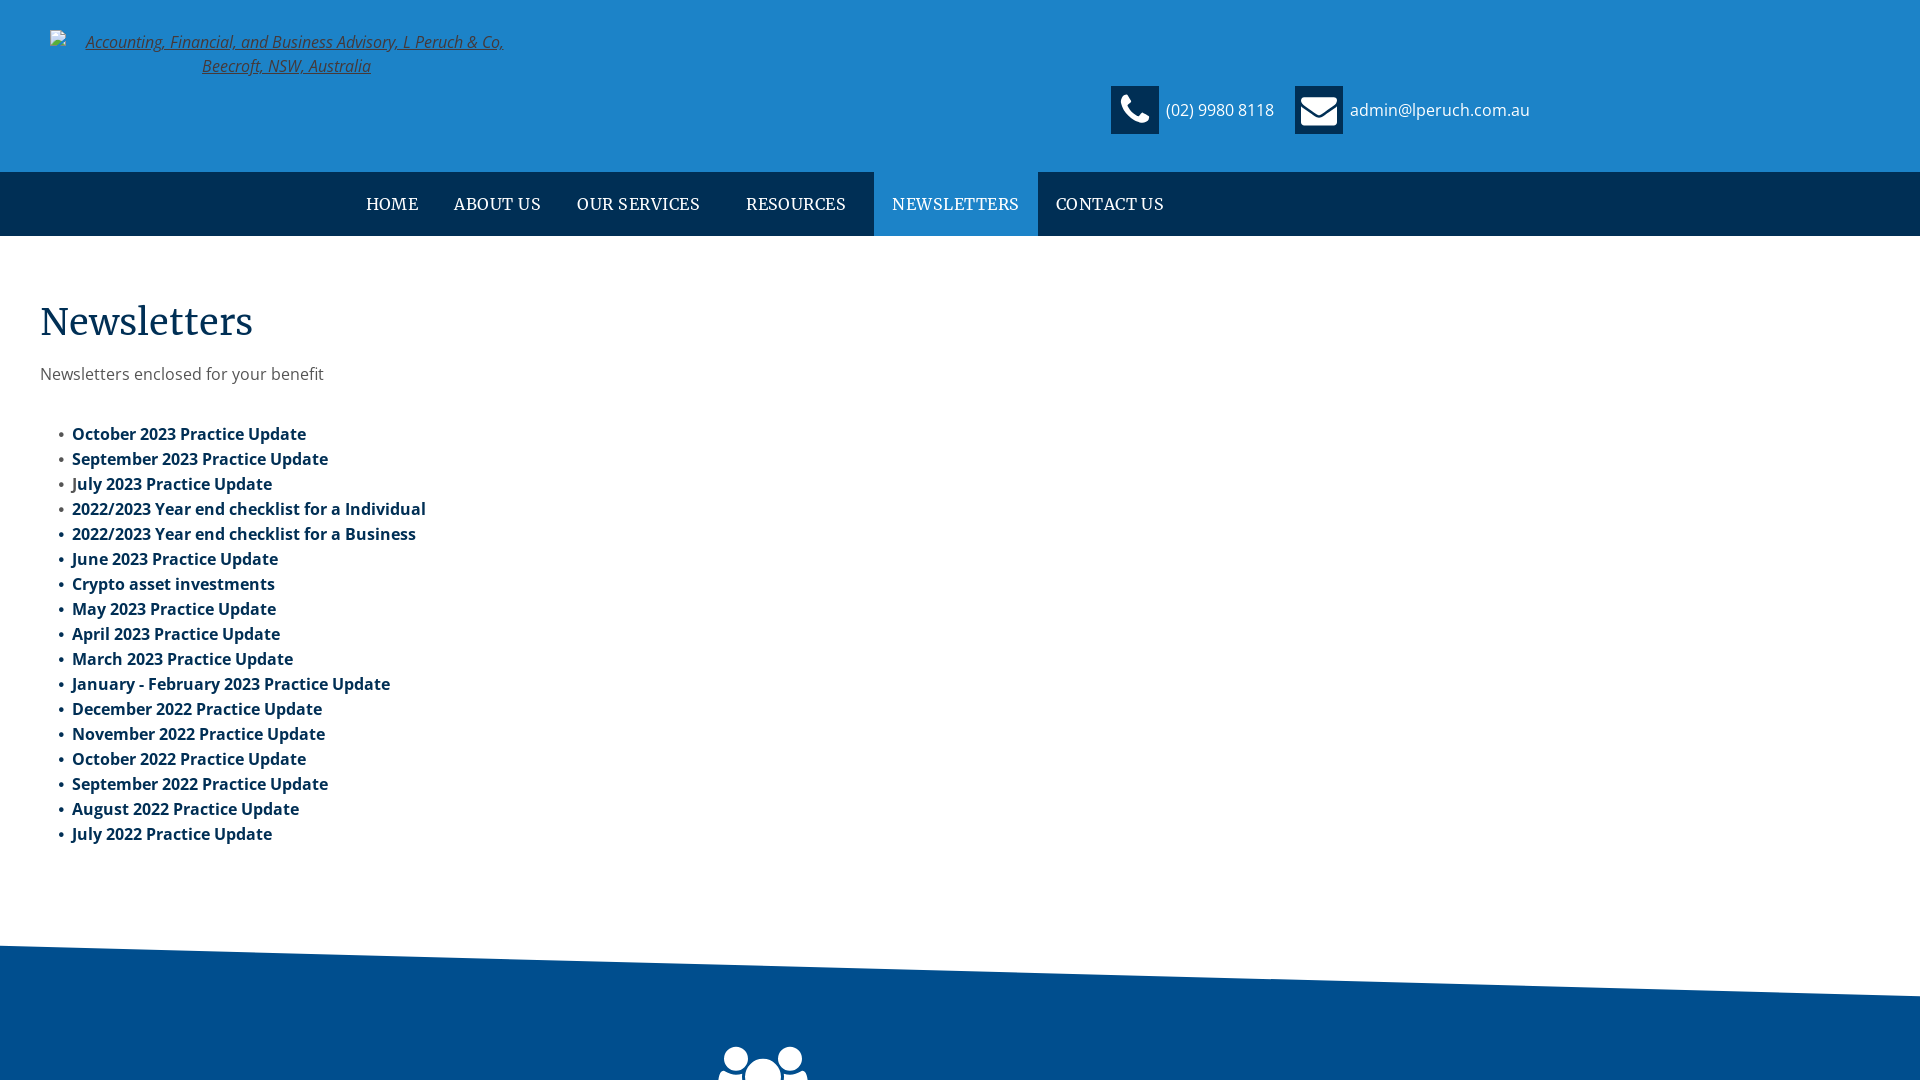  I want to click on RESOURCES, so click(801, 204).